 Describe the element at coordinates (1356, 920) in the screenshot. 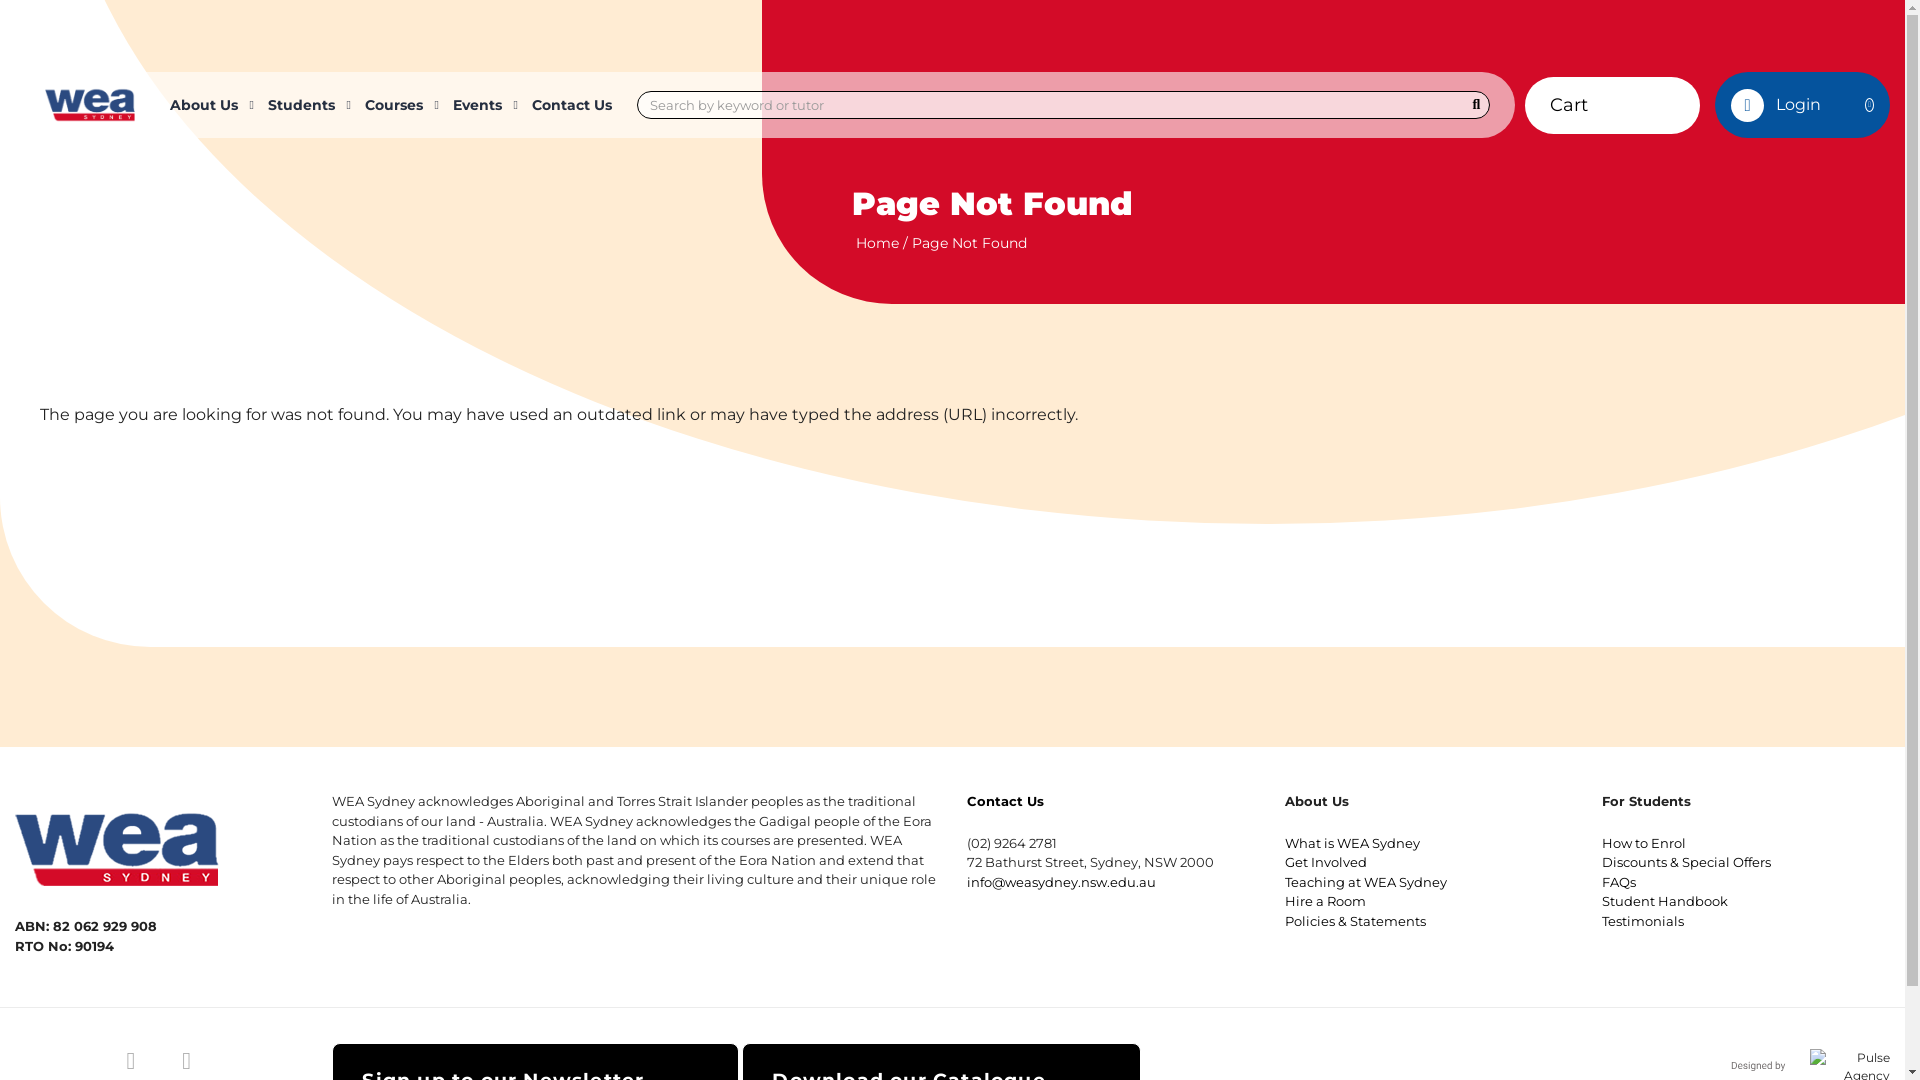

I see `Policies & Statements` at that location.